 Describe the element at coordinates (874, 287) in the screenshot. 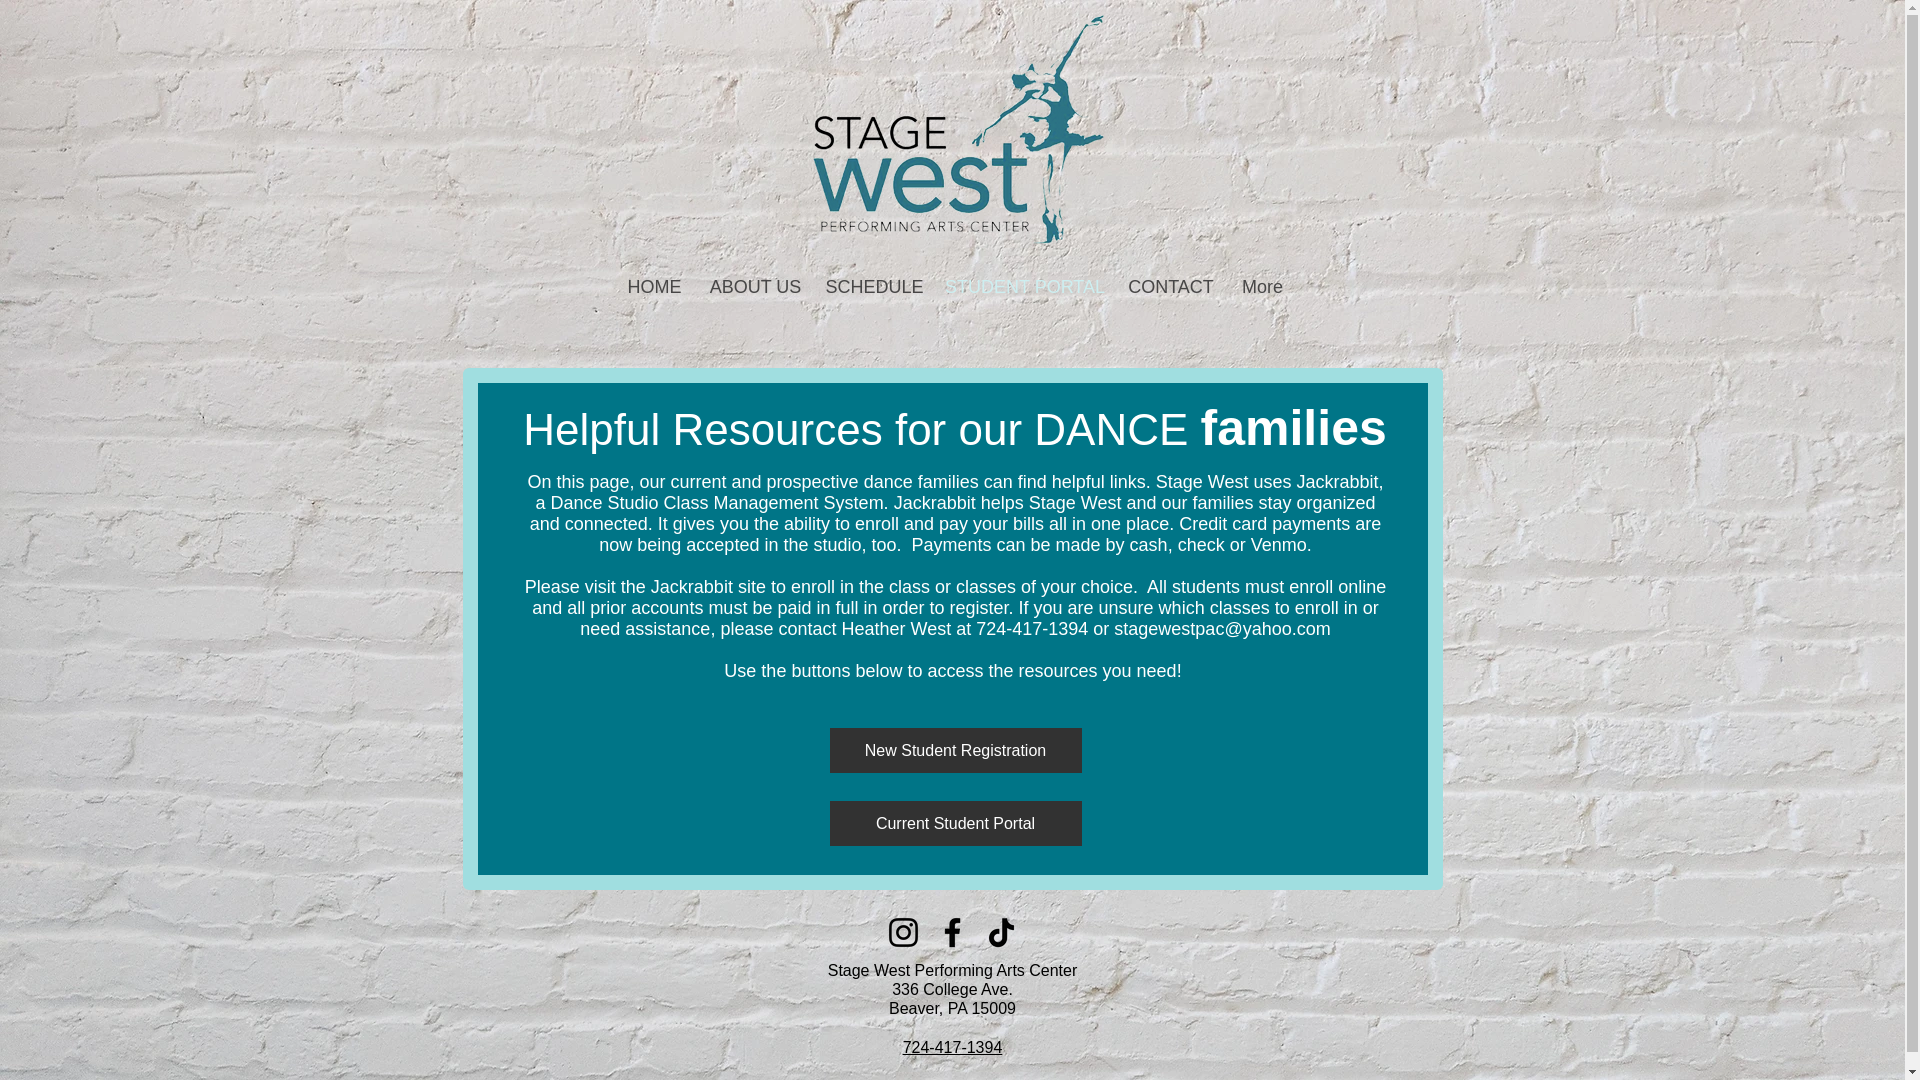

I see `SCHEDULE` at that location.